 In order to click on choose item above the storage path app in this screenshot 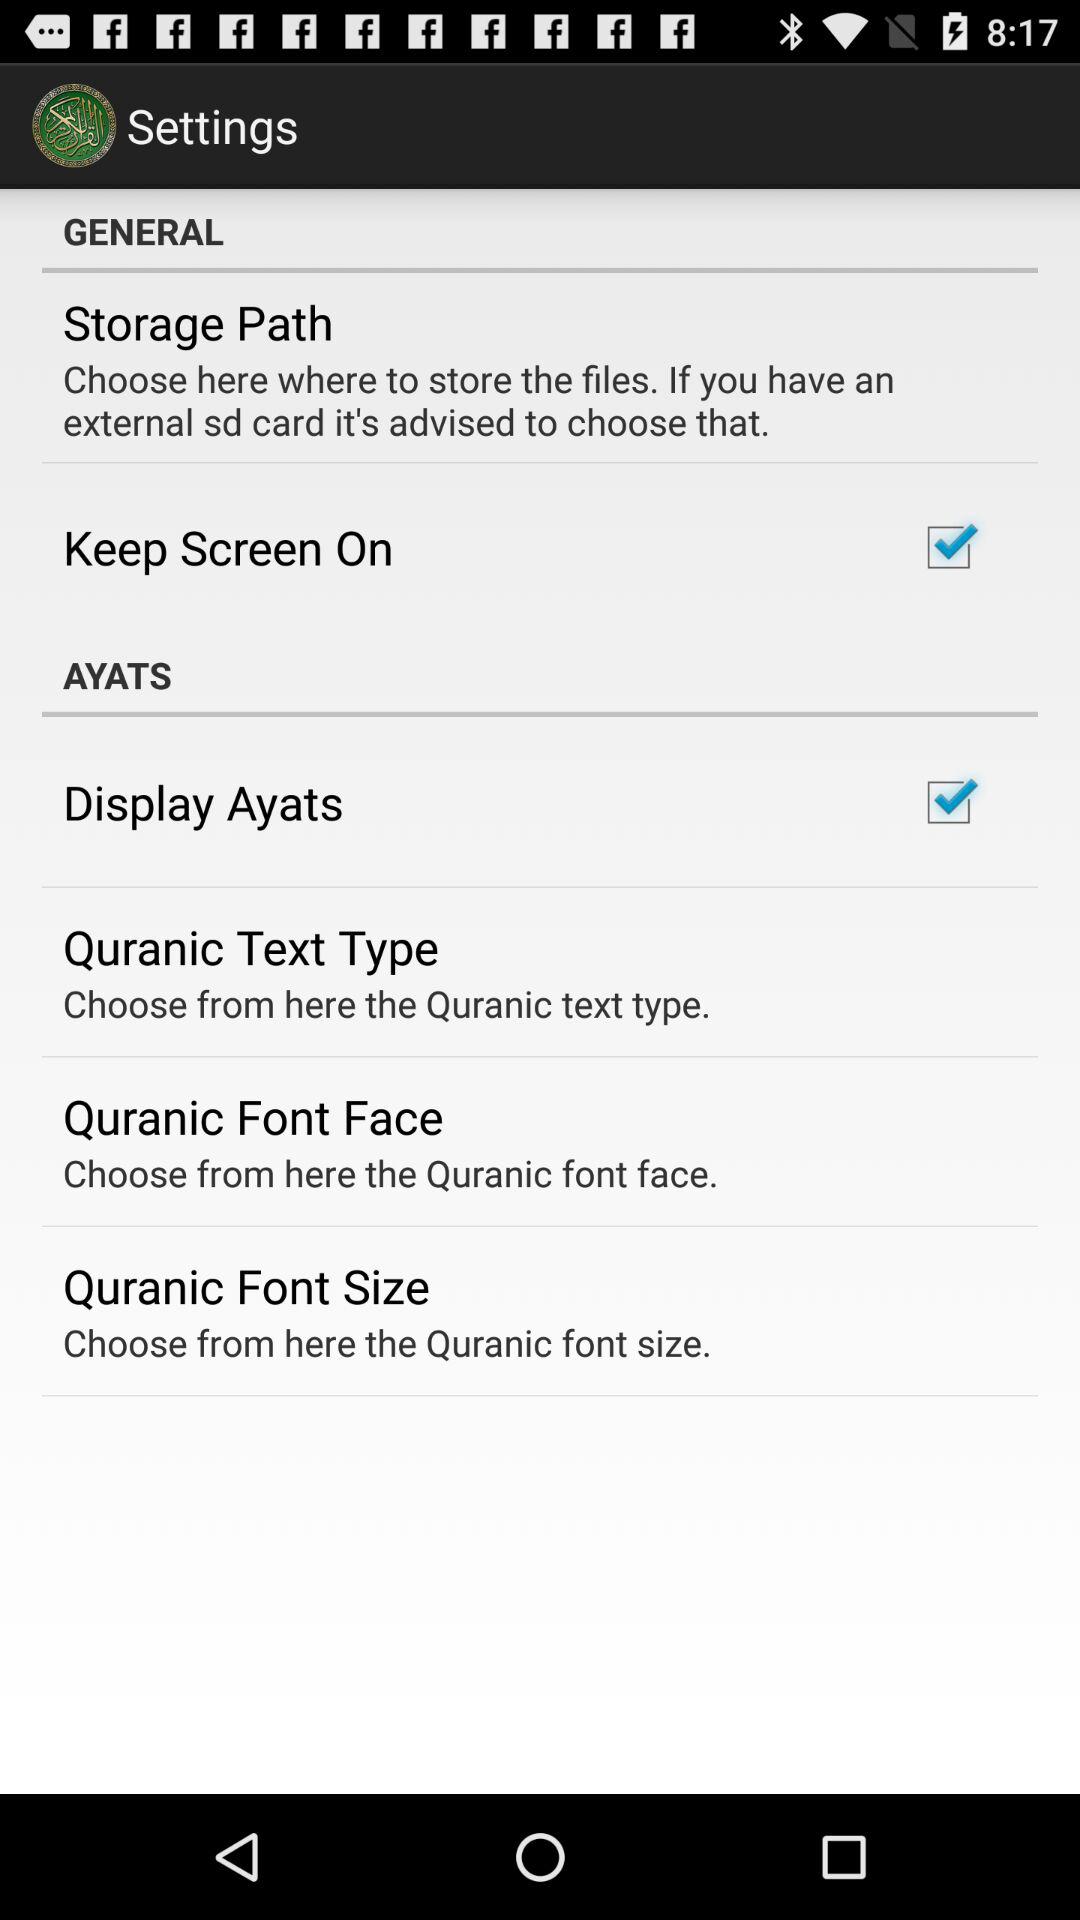, I will do `click(540, 231)`.